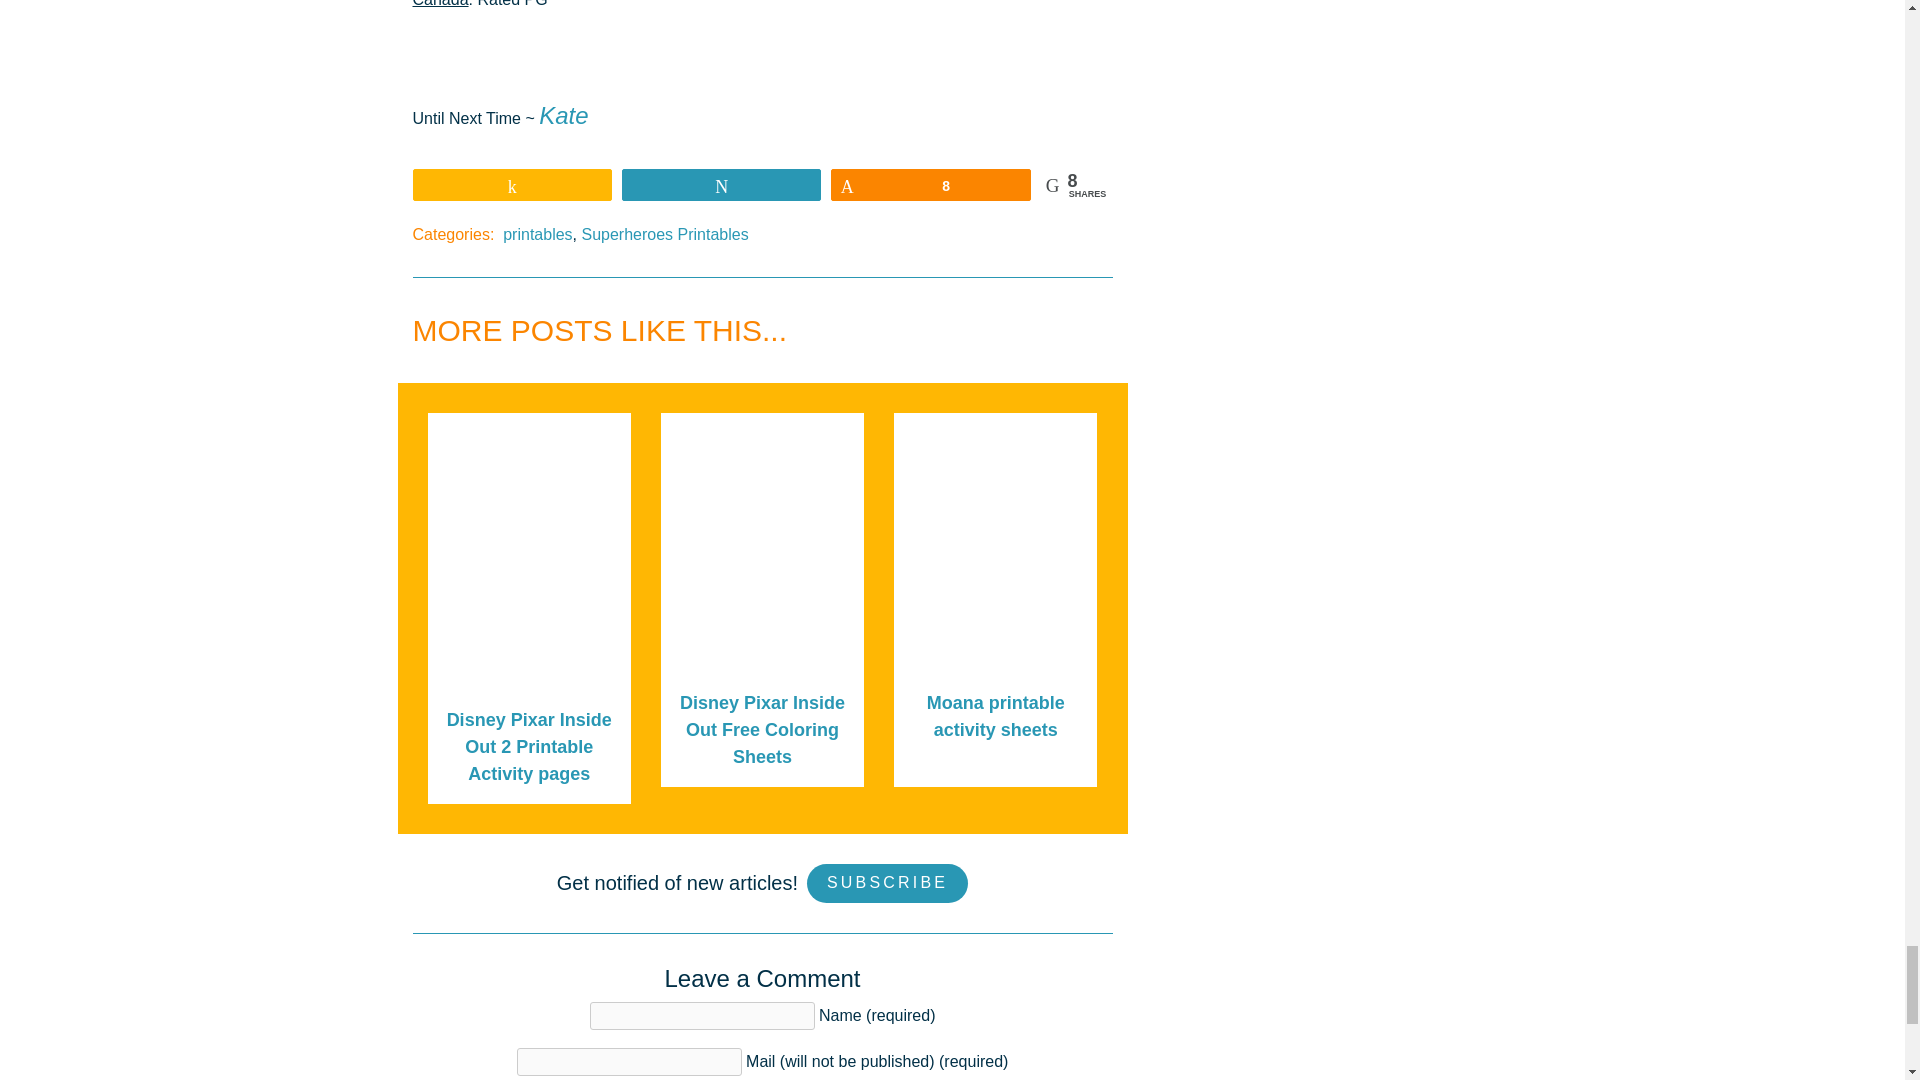  I want to click on SUBSCRIBE, so click(886, 883).